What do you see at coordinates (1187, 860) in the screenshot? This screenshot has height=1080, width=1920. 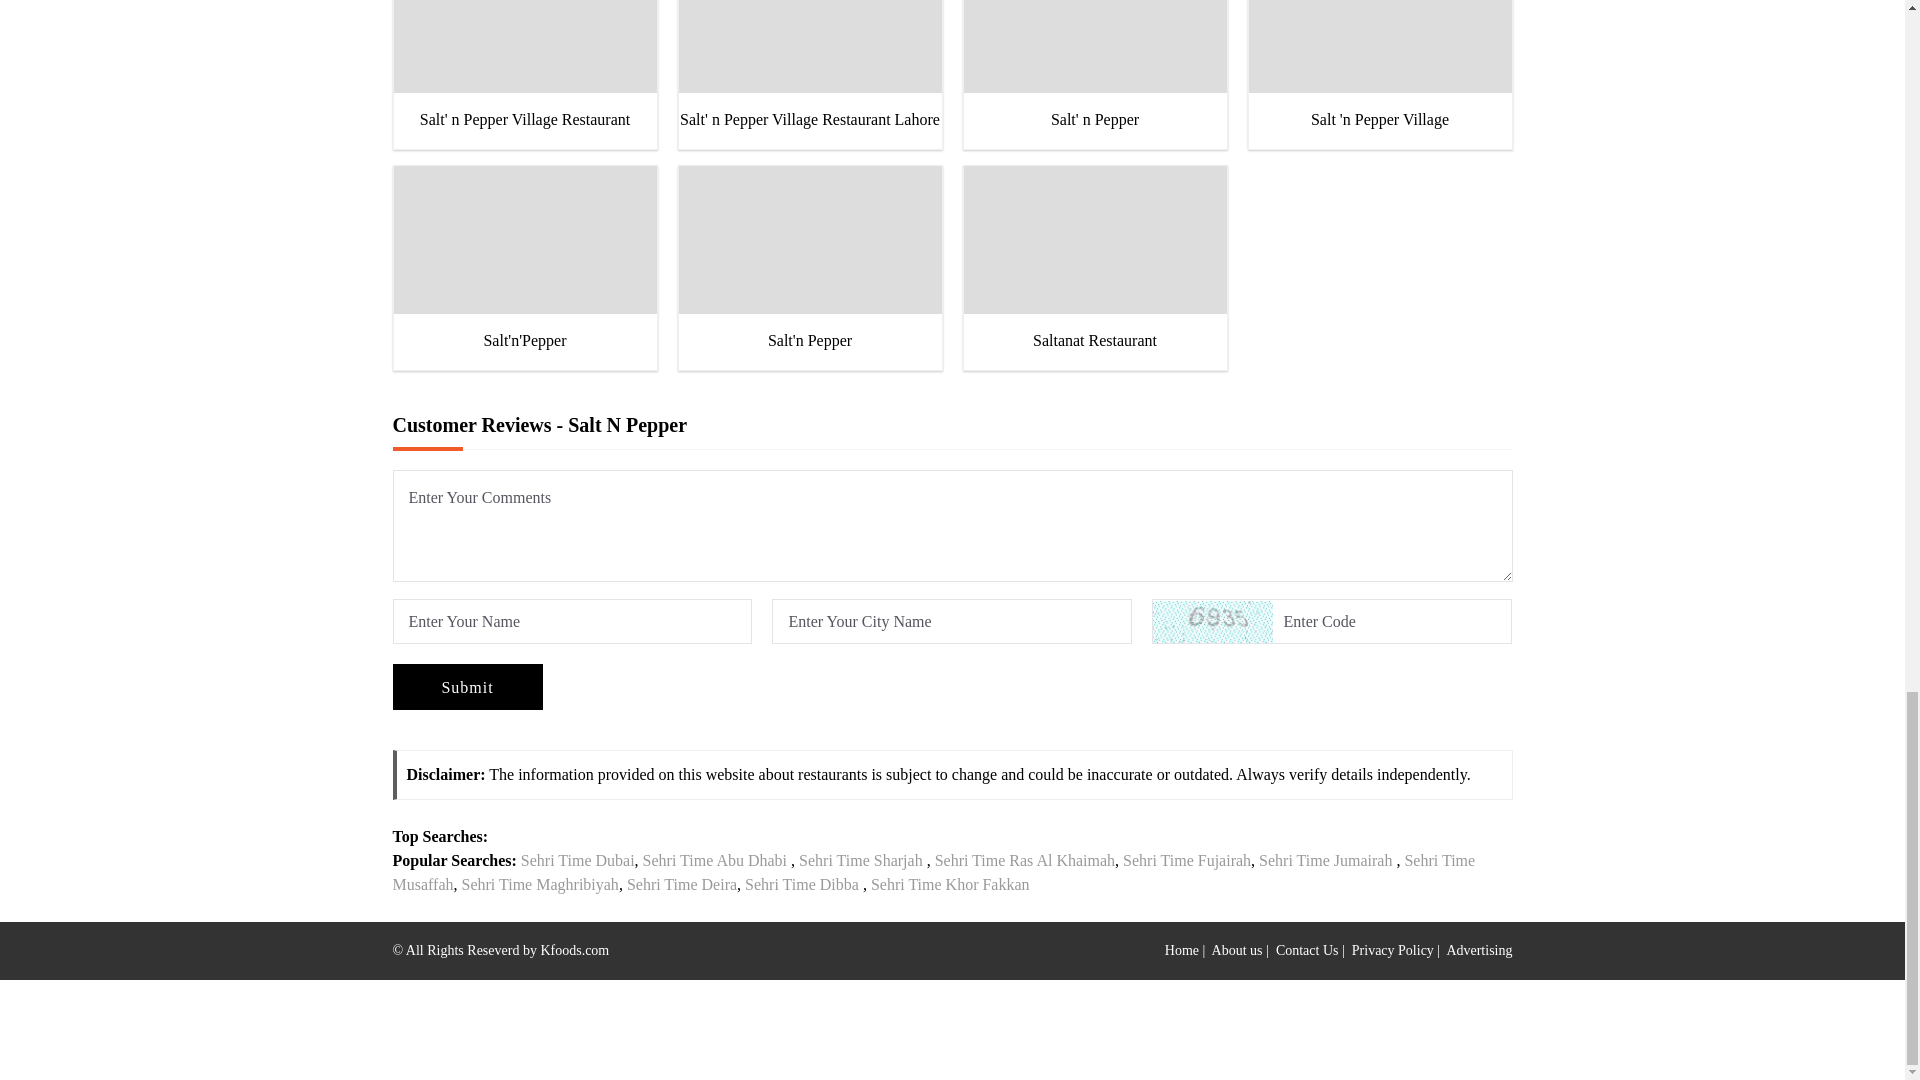 I see `Sehri Time Fujairah` at bounding box center [1187, 860].